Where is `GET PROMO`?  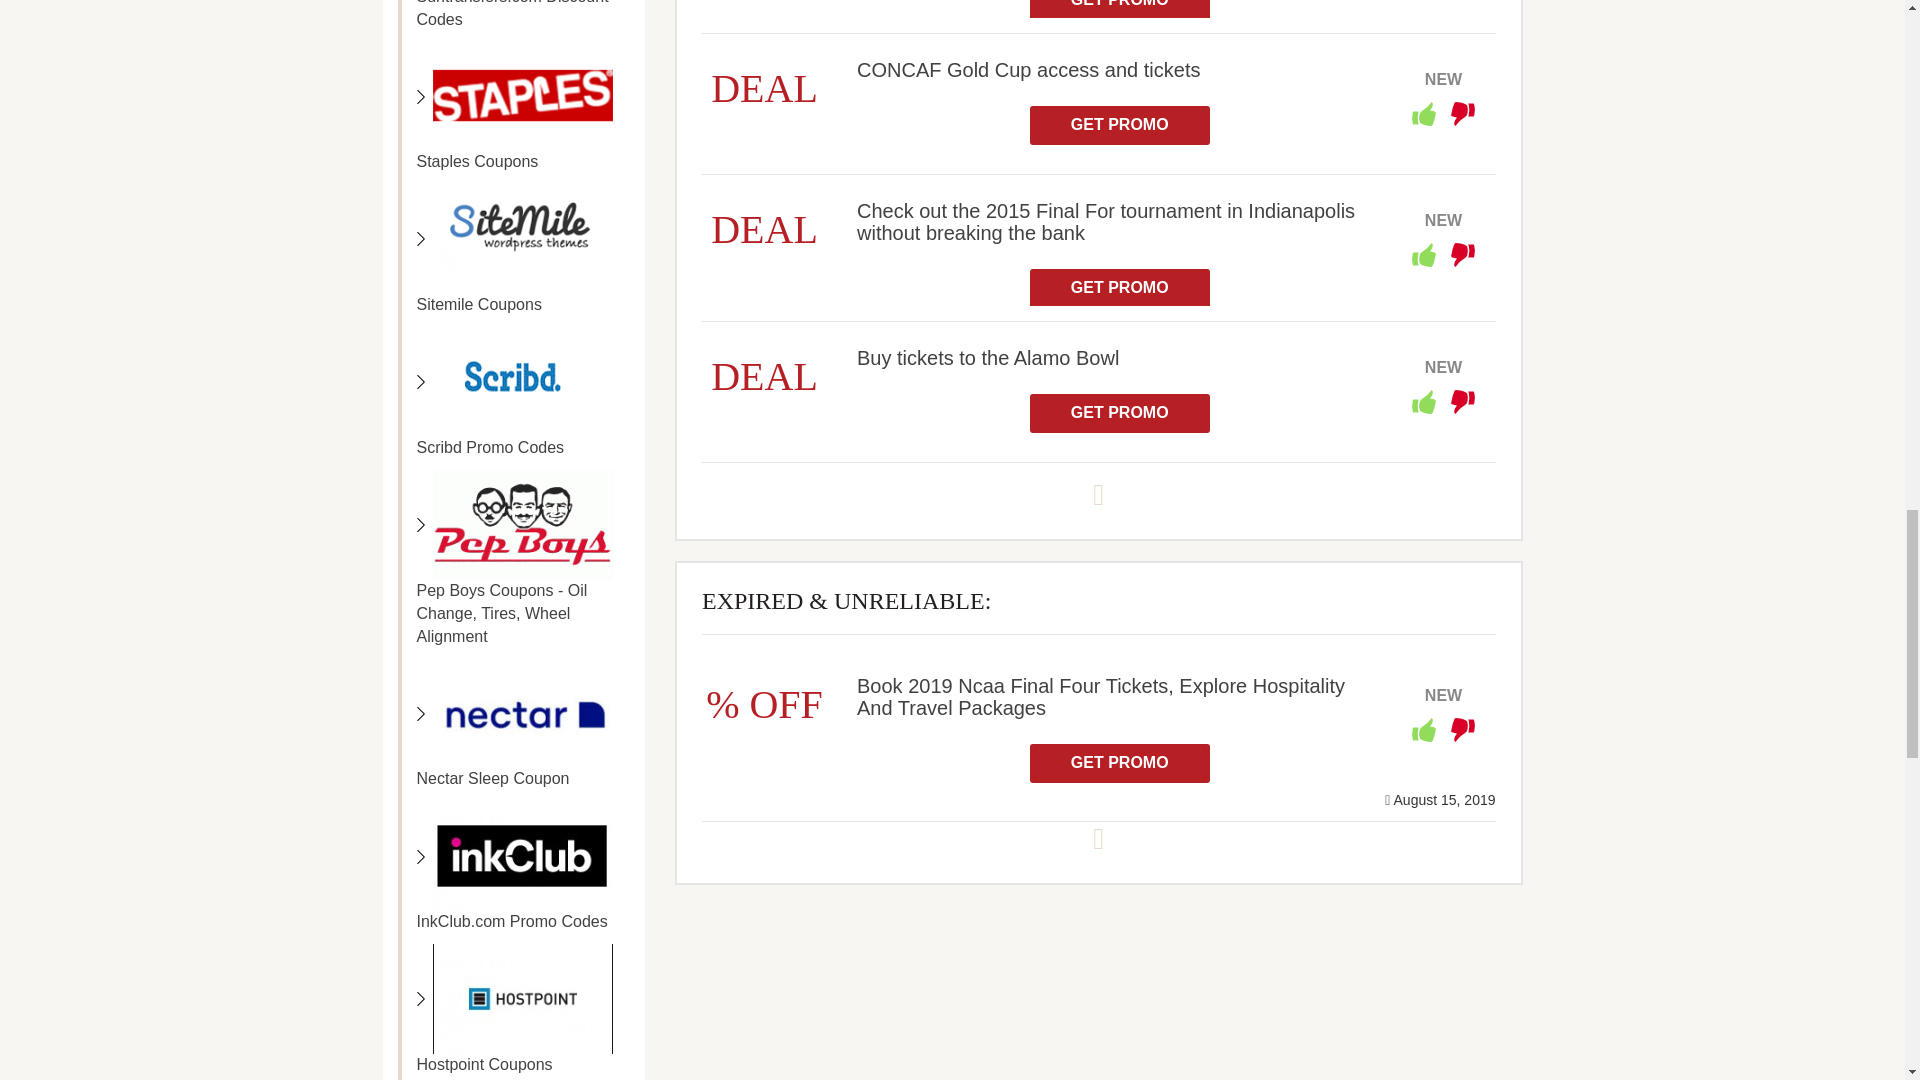
GET PROMO is located at coordinates (1119, 414).